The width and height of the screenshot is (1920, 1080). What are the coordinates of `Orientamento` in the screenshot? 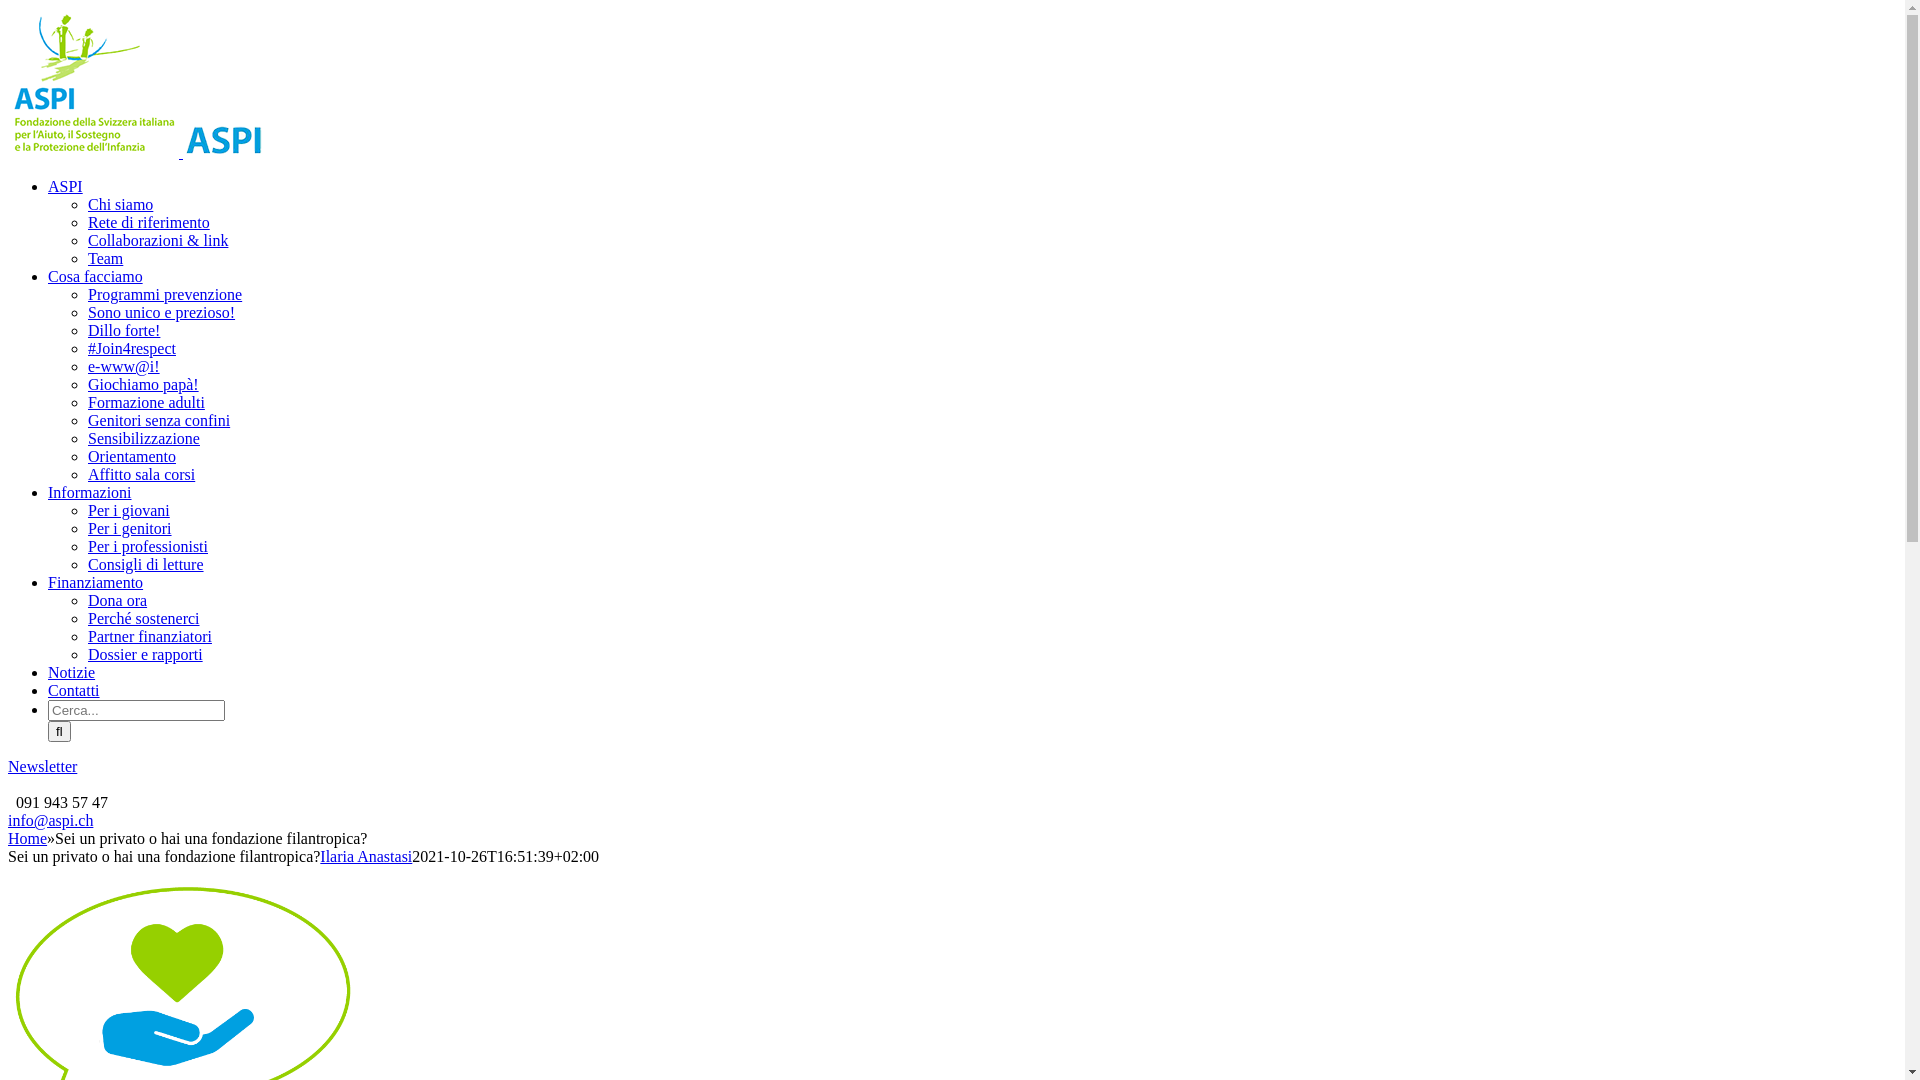 It's located at (132, 456).